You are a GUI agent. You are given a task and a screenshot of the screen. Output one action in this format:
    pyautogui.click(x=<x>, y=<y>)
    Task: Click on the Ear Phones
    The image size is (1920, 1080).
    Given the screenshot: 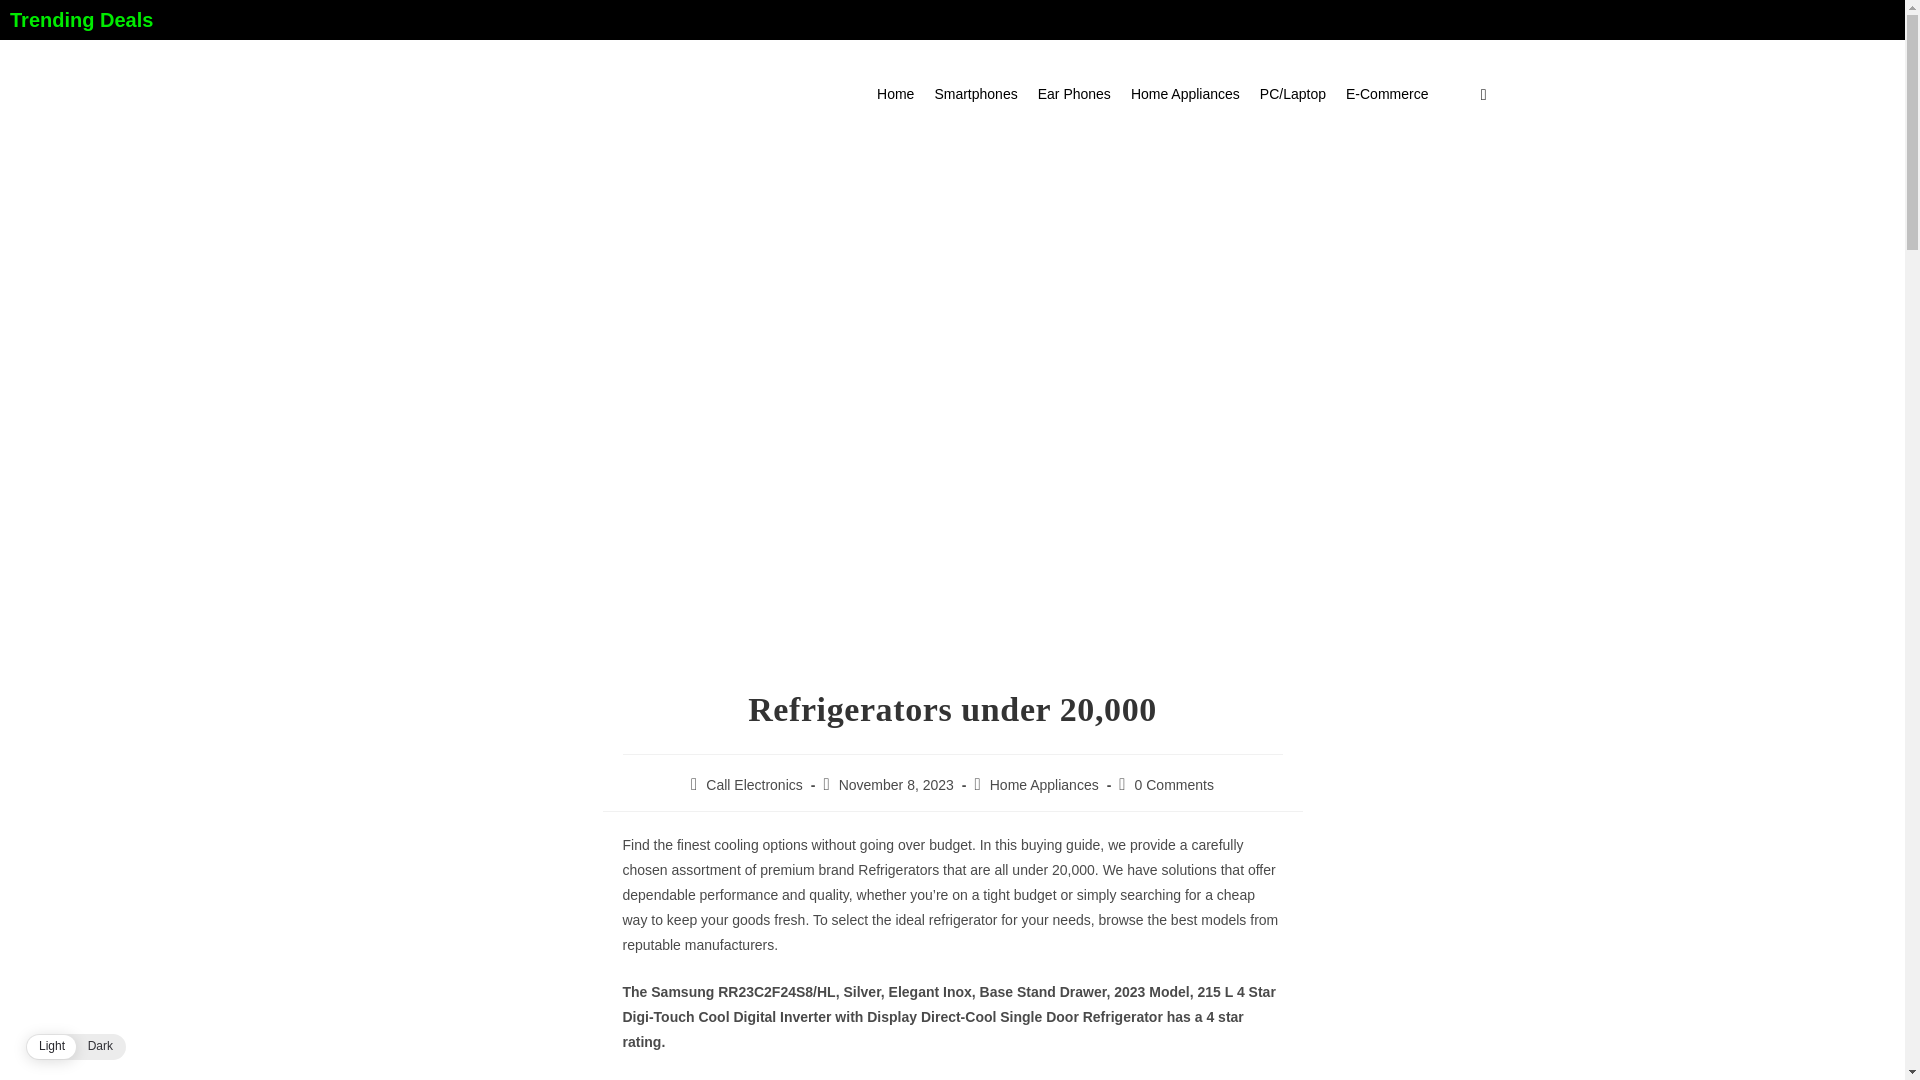 What is the action you would take?
    pyautogui.click(x=1074, y=94)
    